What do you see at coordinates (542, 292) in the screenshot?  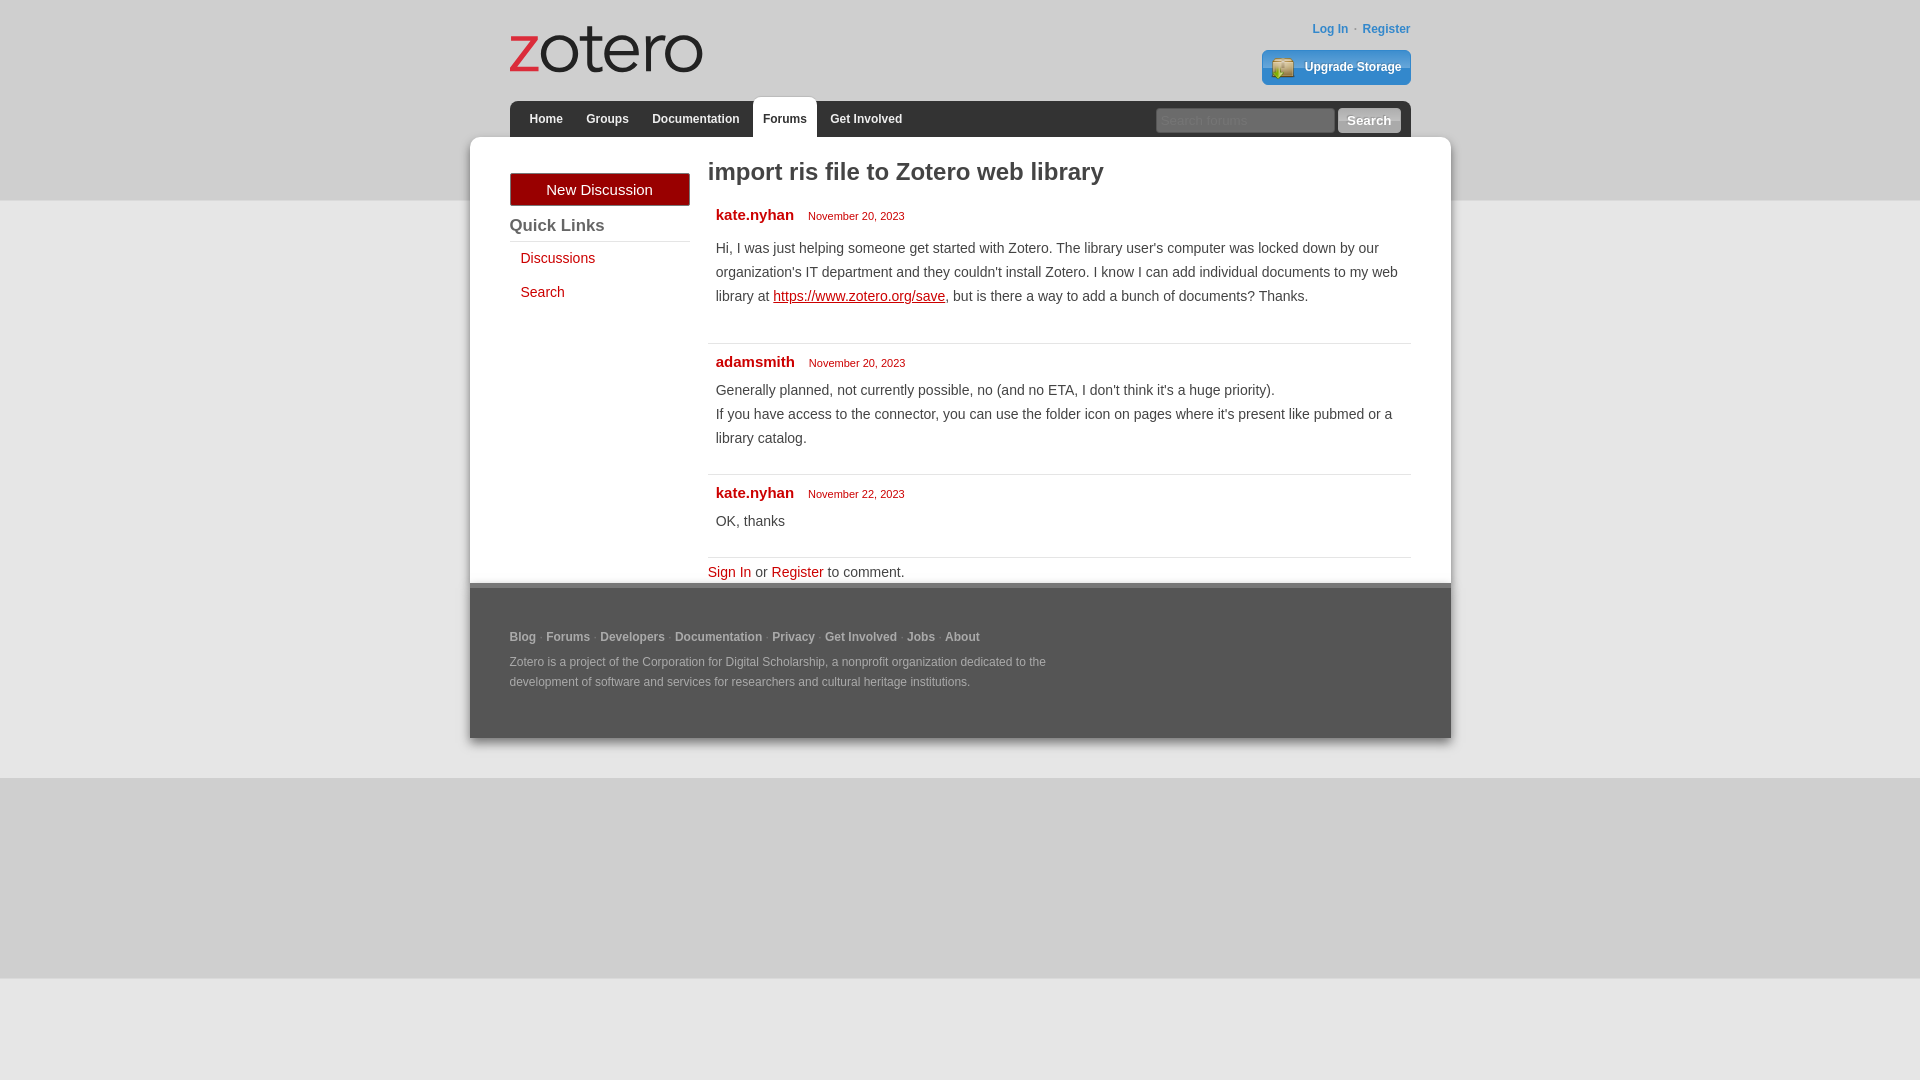 I see `Search` at bounding box center [542, 292].